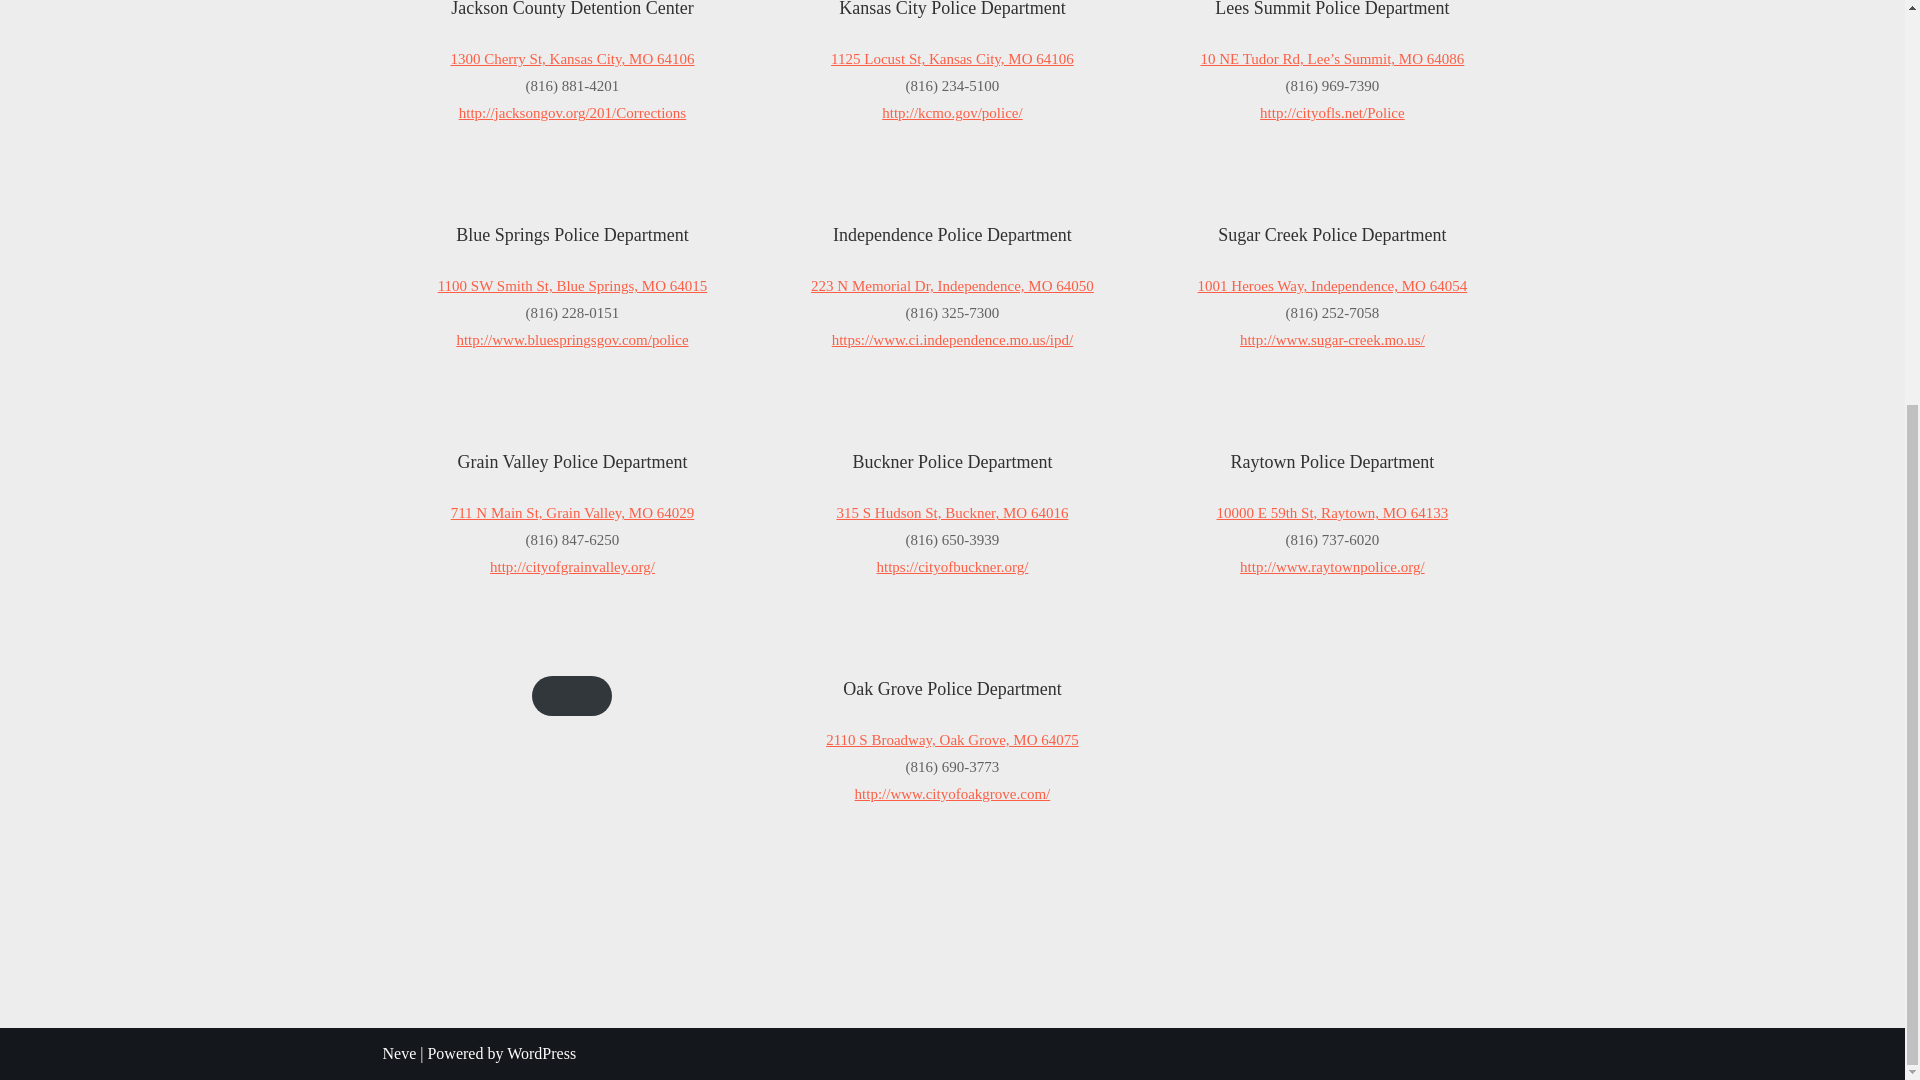 The width and height of the screenshot is (1920, 1080). What do you see at coordinates (571, 58) in the screenshot?
I see `1300 Cherry St, Kansas City, MO 64106` at bounding box center [571, 58].